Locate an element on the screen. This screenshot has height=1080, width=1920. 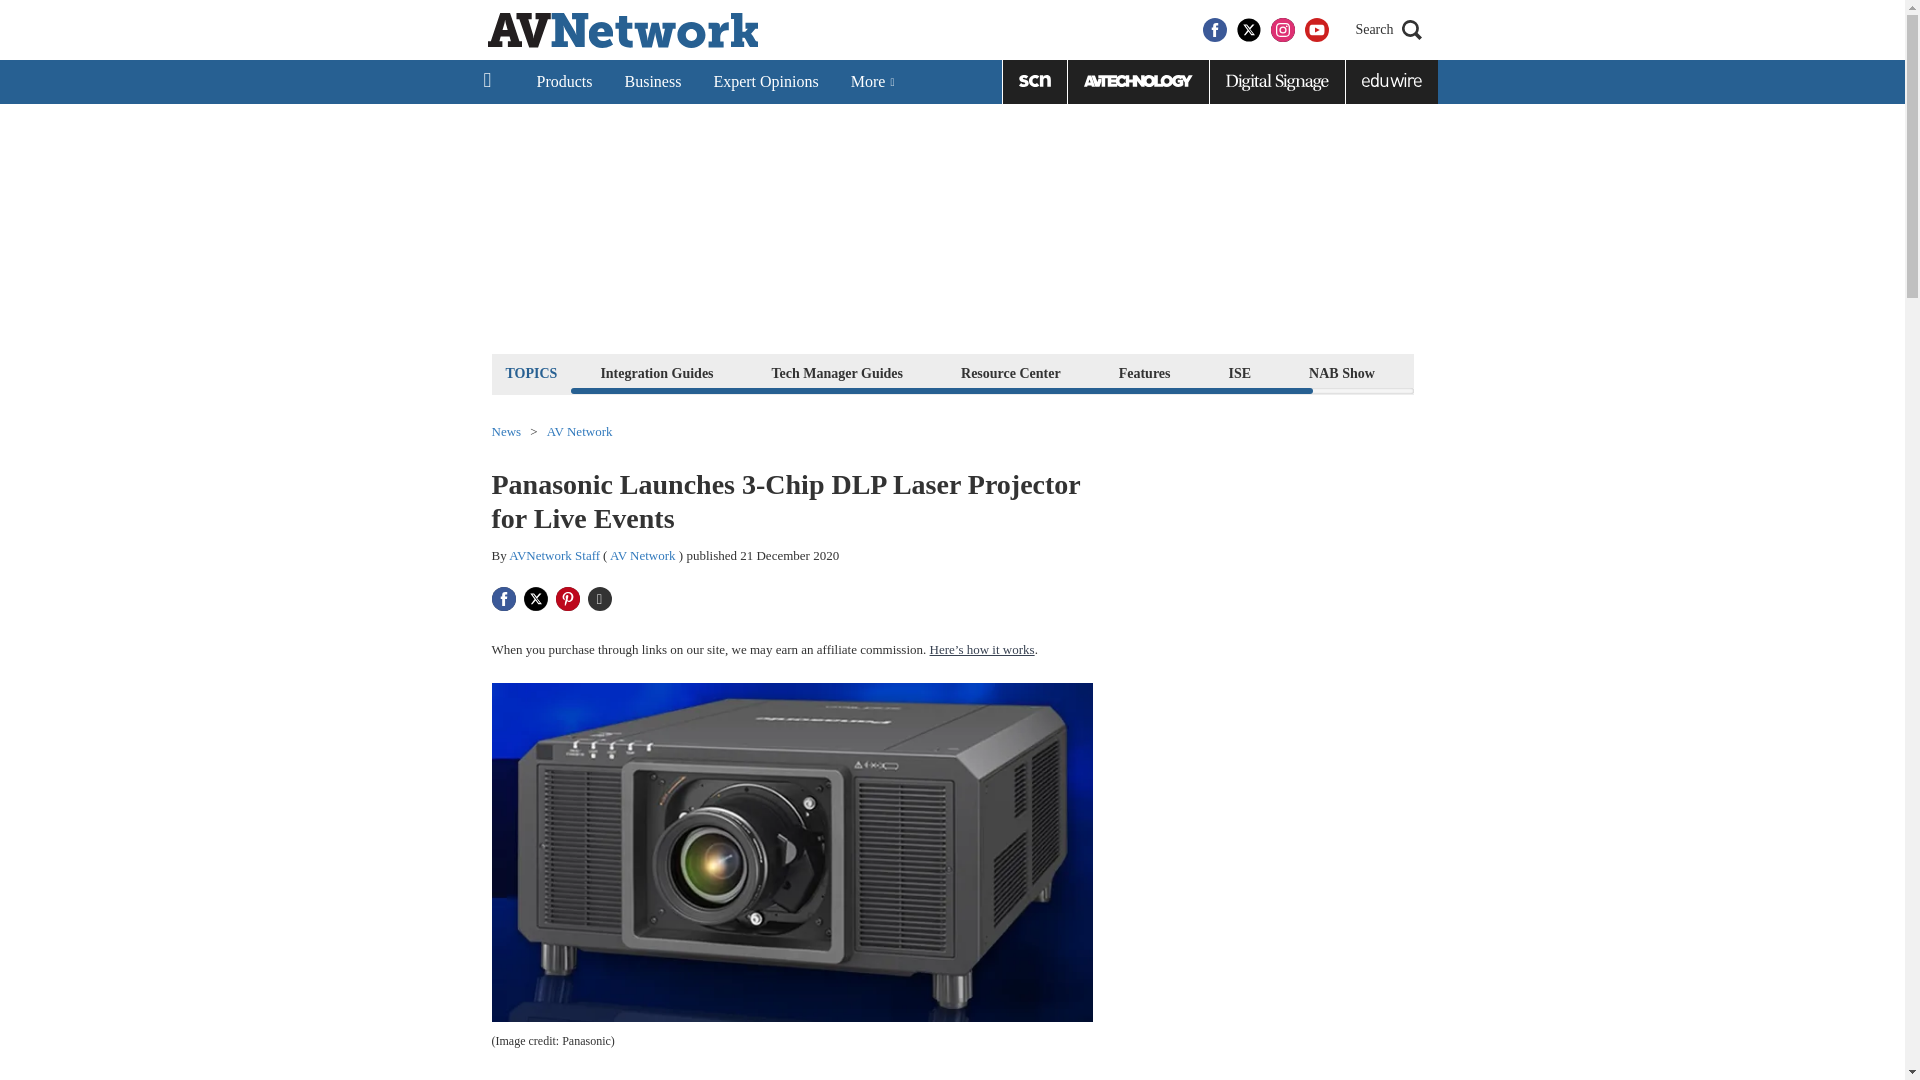
AV Network is located at coordinates (642, 554).